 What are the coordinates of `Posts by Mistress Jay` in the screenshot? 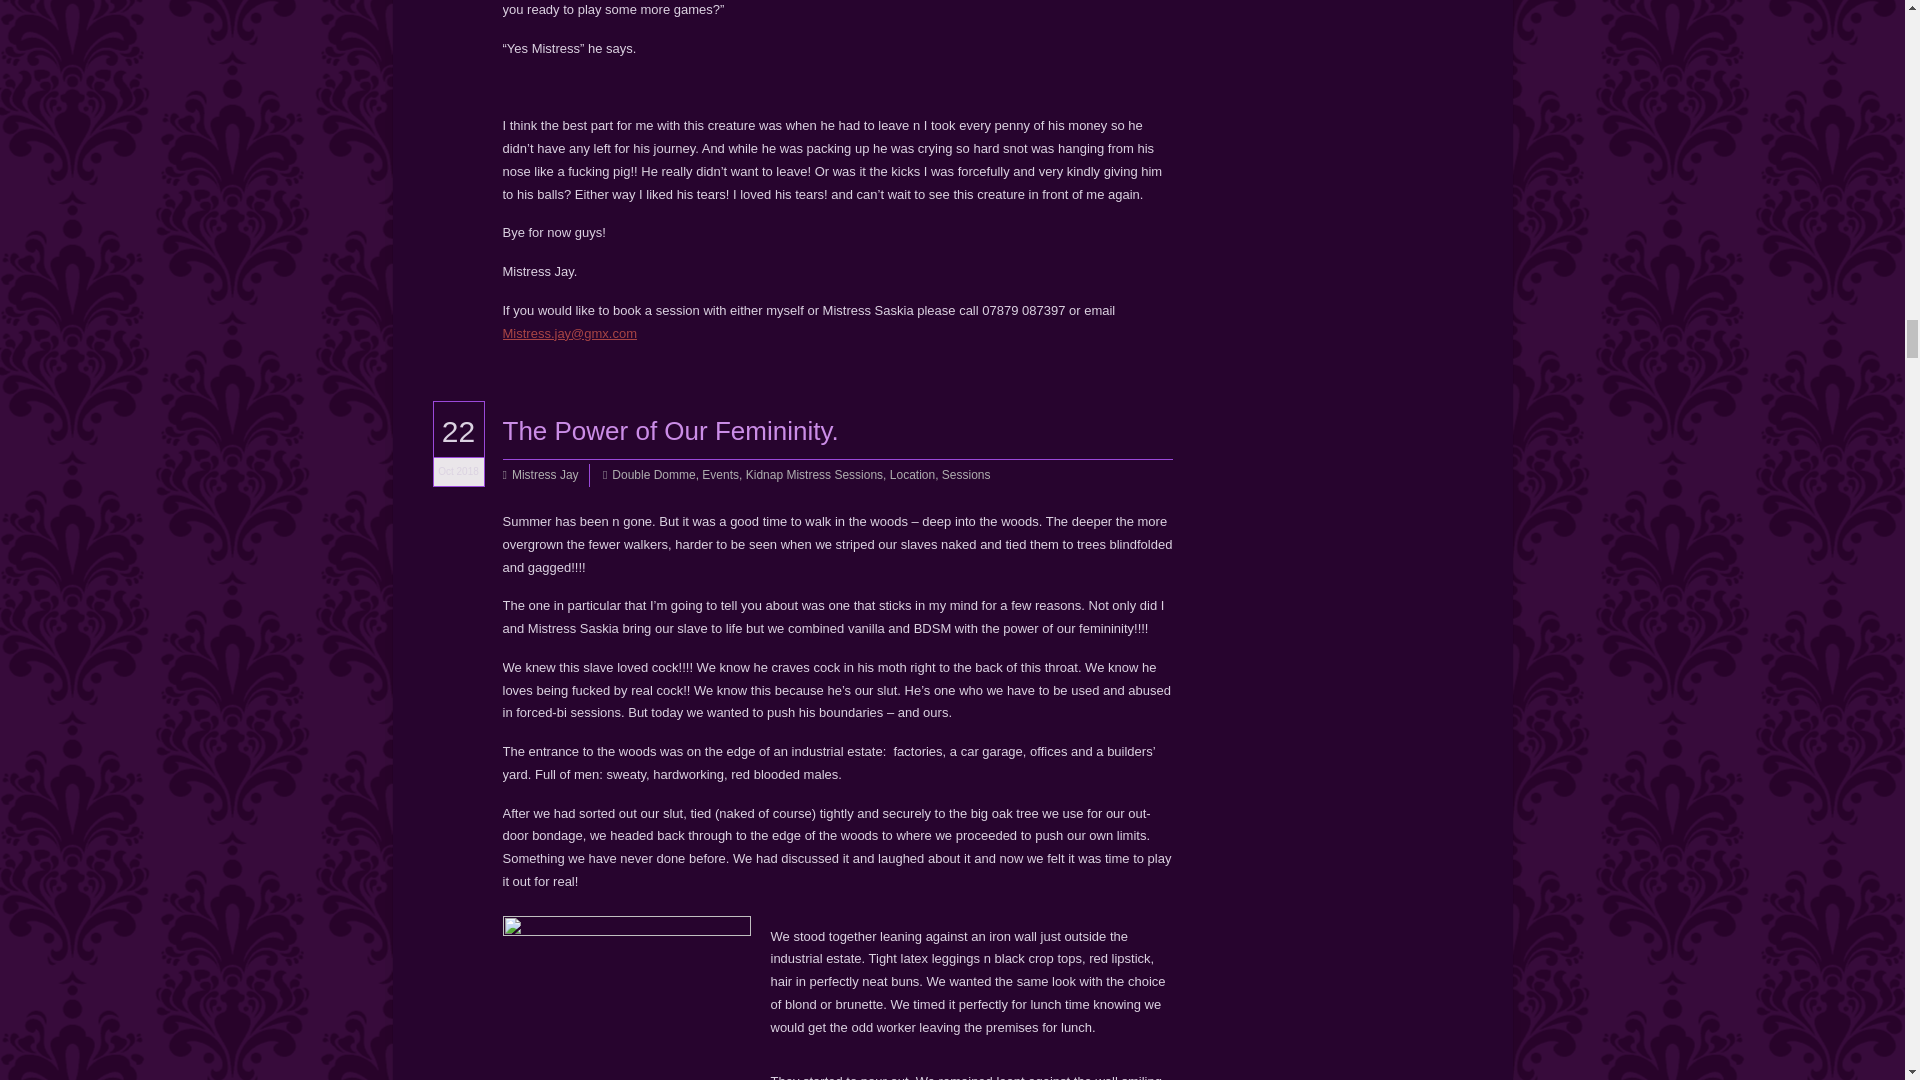 It's located at (546, 476).